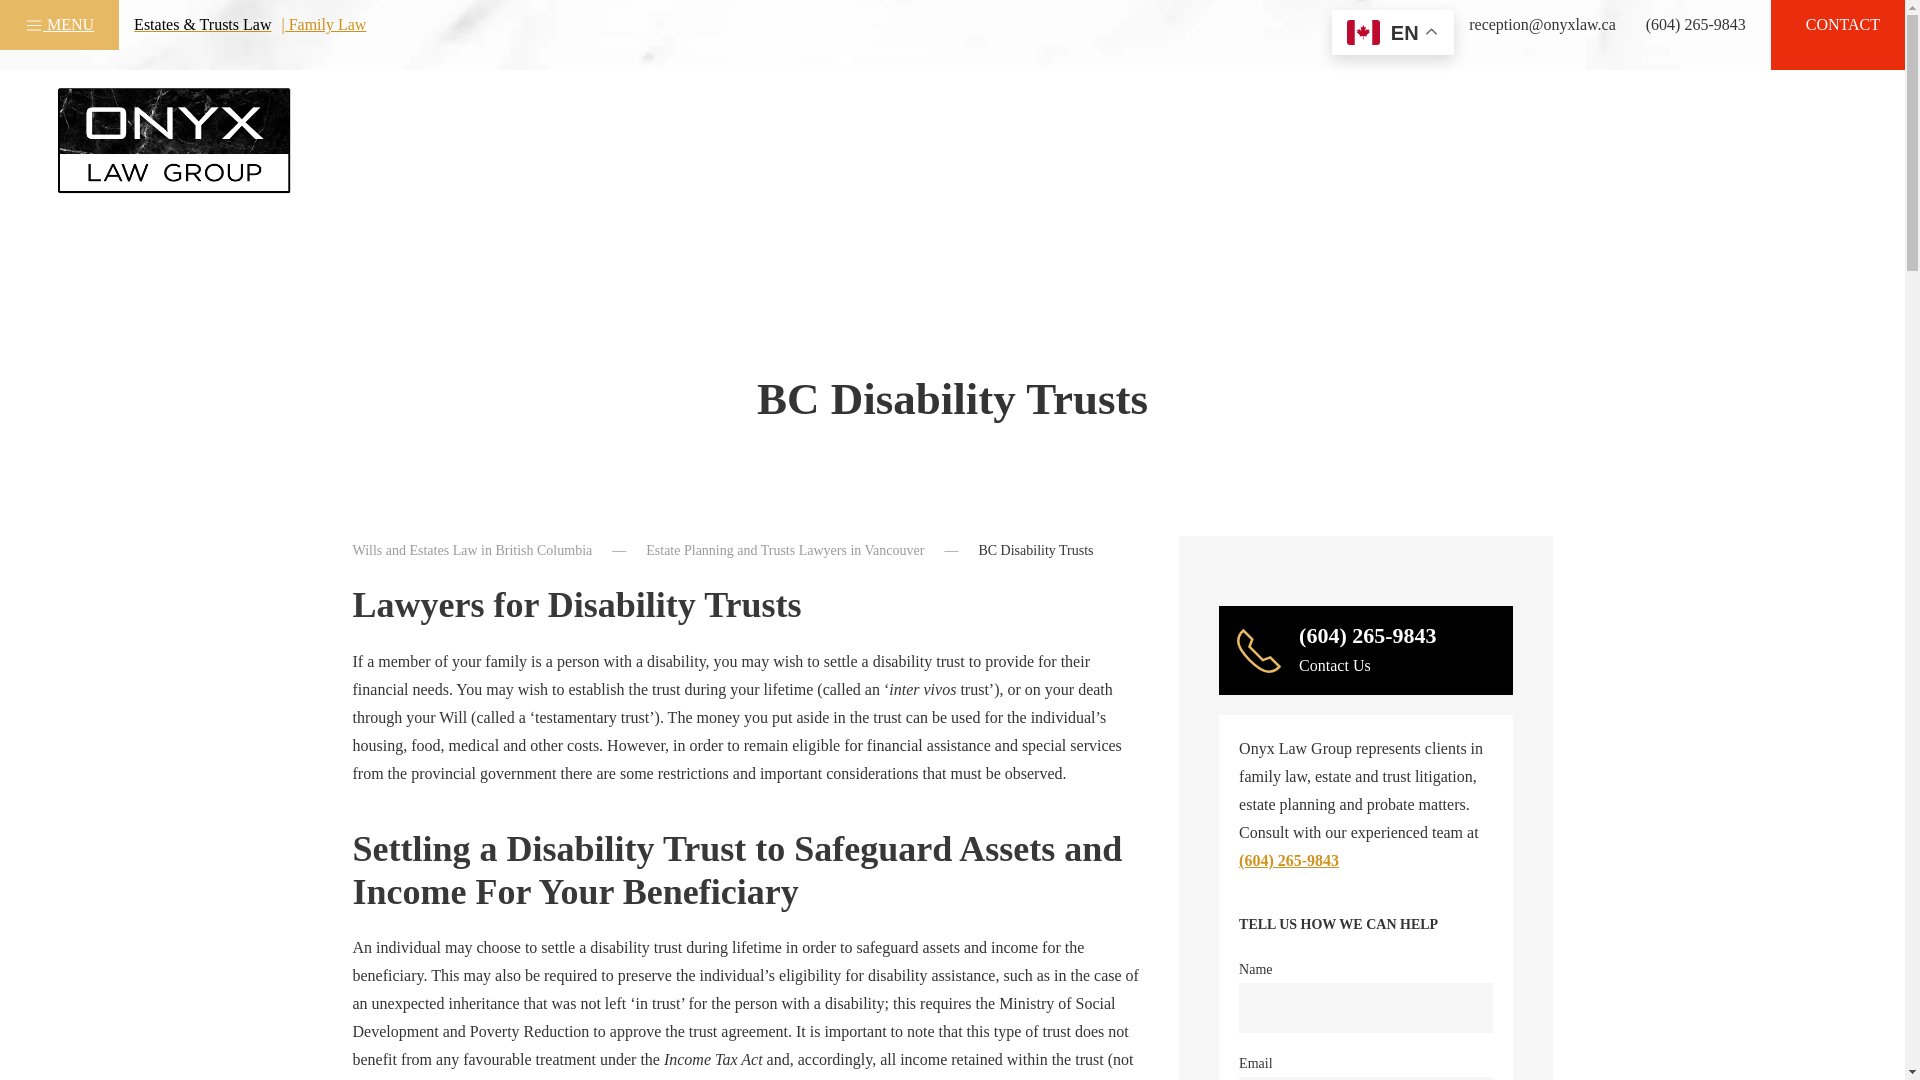 This screenshot has height=1080, width=1920. What do you see at coordinates (59, 24) in the screenshot?
I see `MENU` at bounding box center [59, 24].